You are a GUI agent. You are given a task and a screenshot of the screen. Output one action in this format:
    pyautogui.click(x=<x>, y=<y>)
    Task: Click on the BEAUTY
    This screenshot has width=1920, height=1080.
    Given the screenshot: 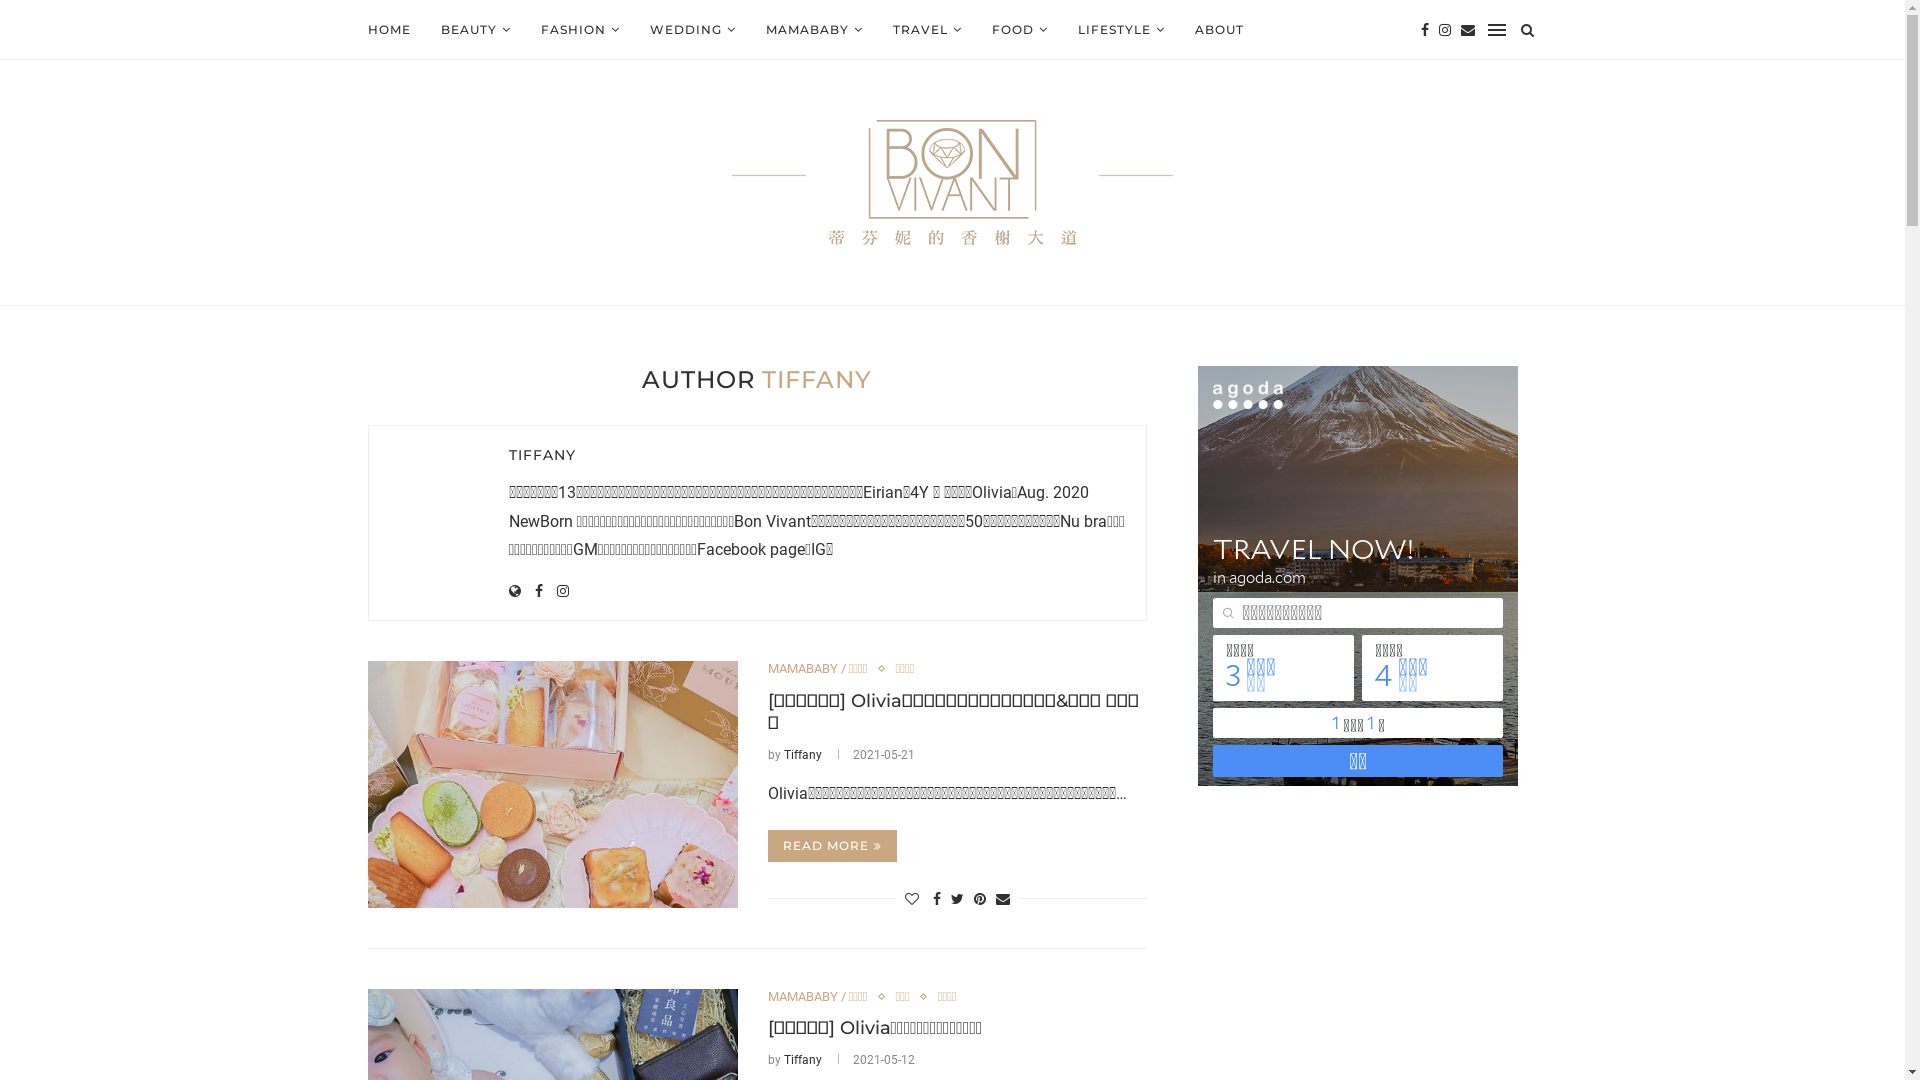 What is the action you would take?
    pyautogui.click(x=475, y=30)
    